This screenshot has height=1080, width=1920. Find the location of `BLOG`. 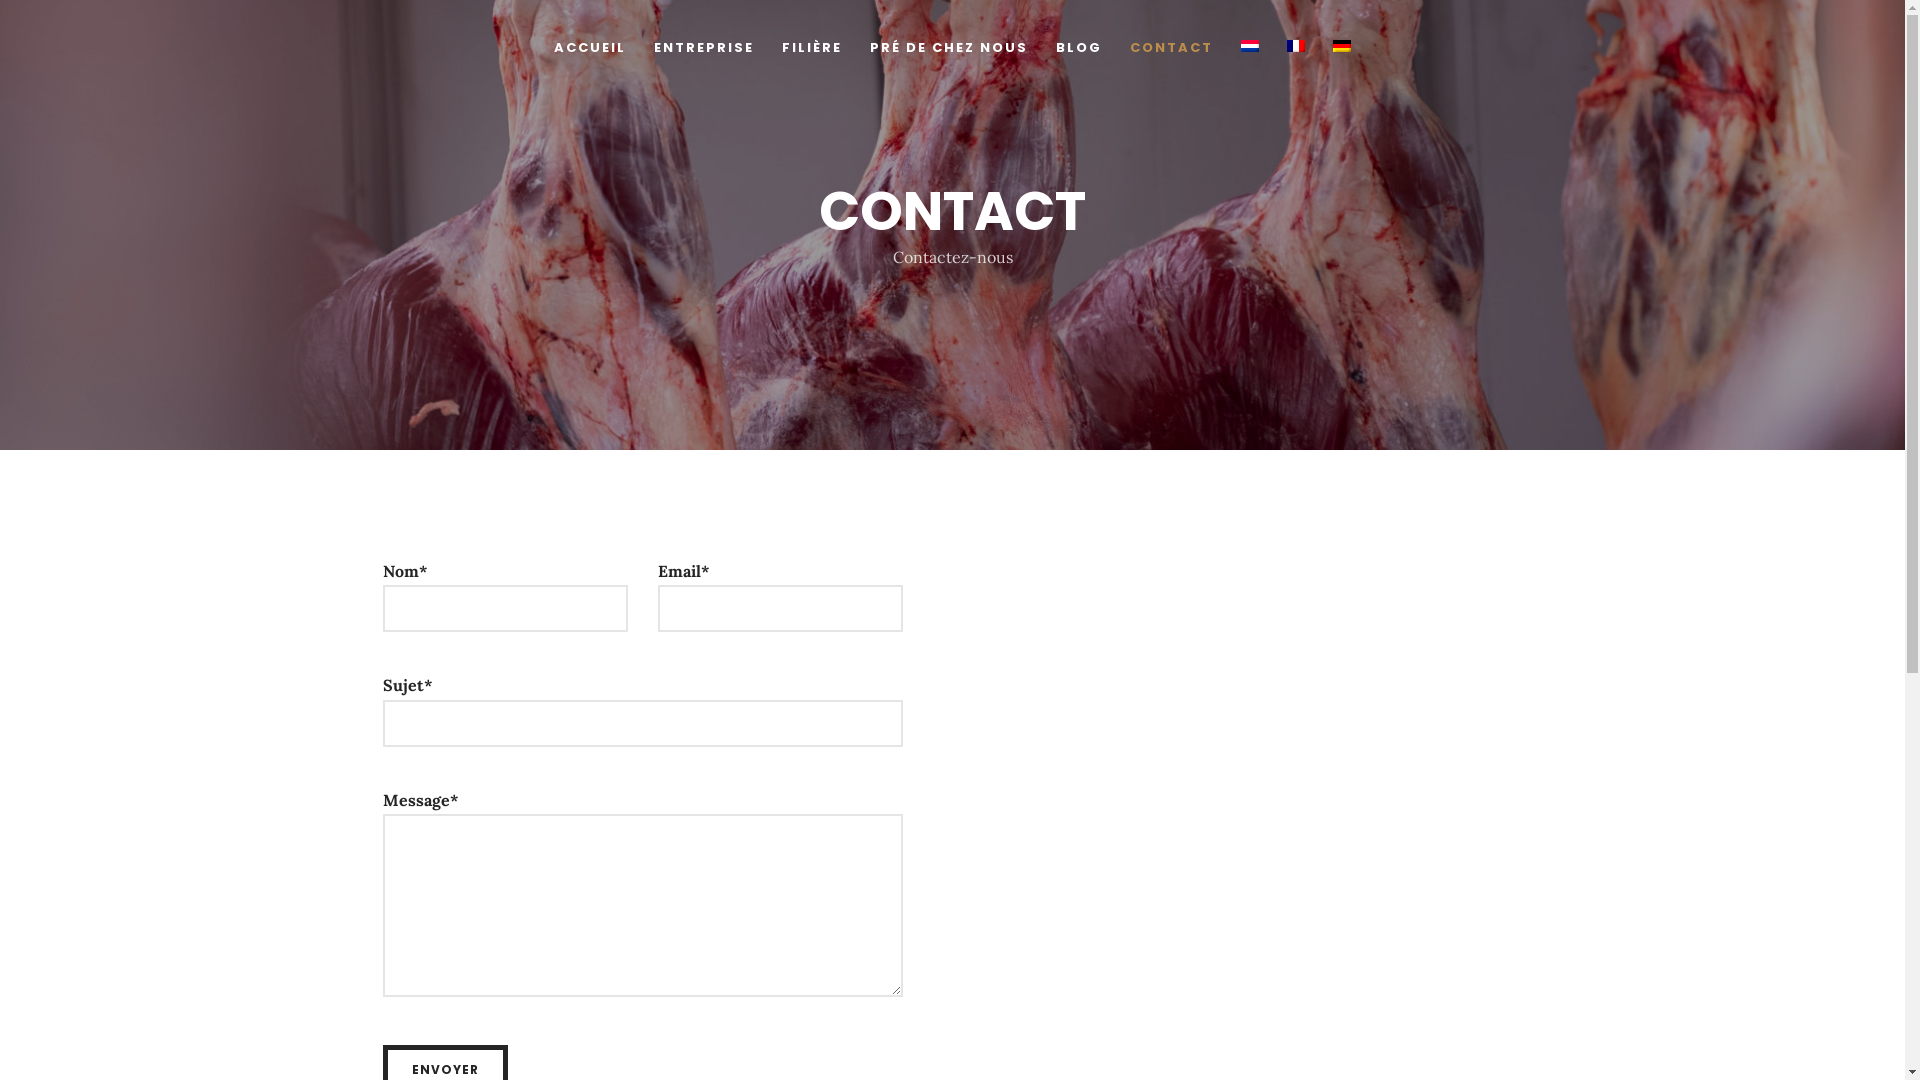

BLOG is located at coordinates (1079, 54).